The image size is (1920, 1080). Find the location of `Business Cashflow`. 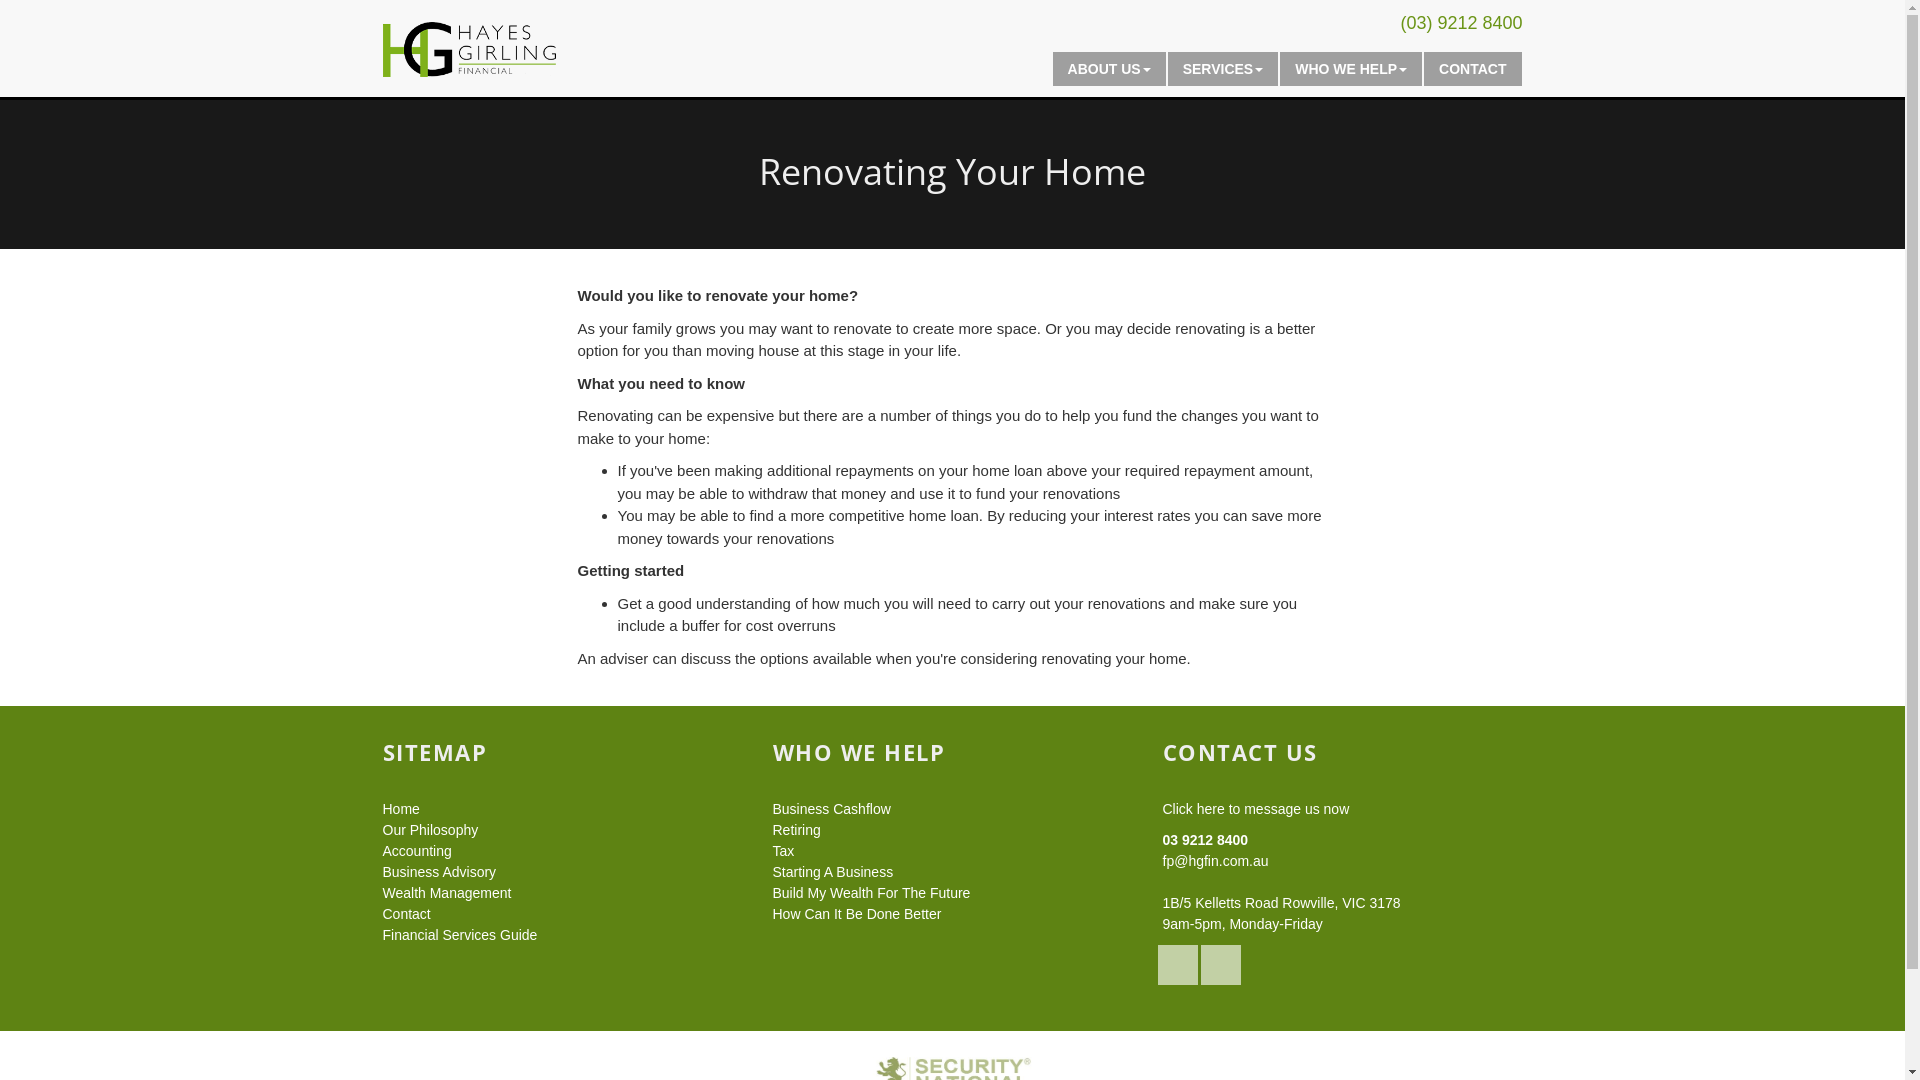

Business Cashflow is located at coordinates (831, 809).